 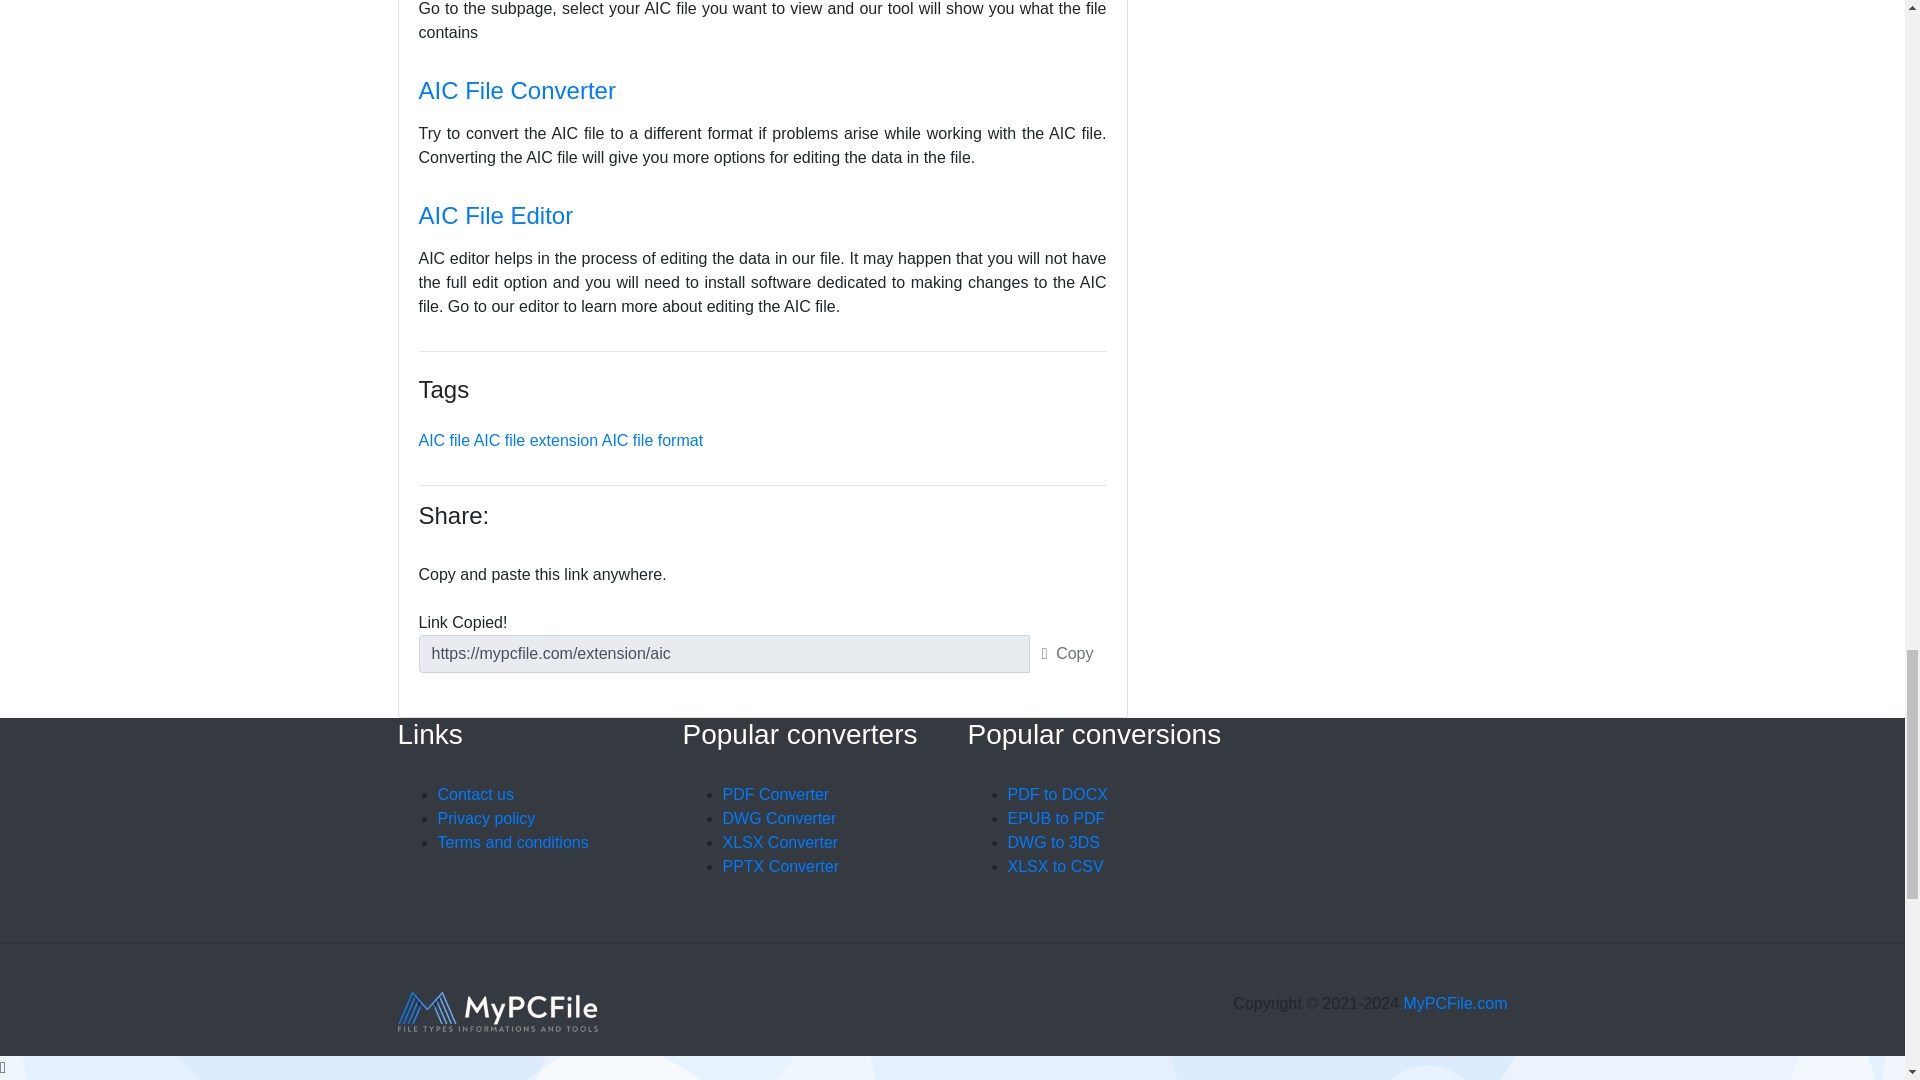 What do you see at coordinates (536, 440) in the screenshot?
I see `AIC file extension` at bounding box center [536, 440].